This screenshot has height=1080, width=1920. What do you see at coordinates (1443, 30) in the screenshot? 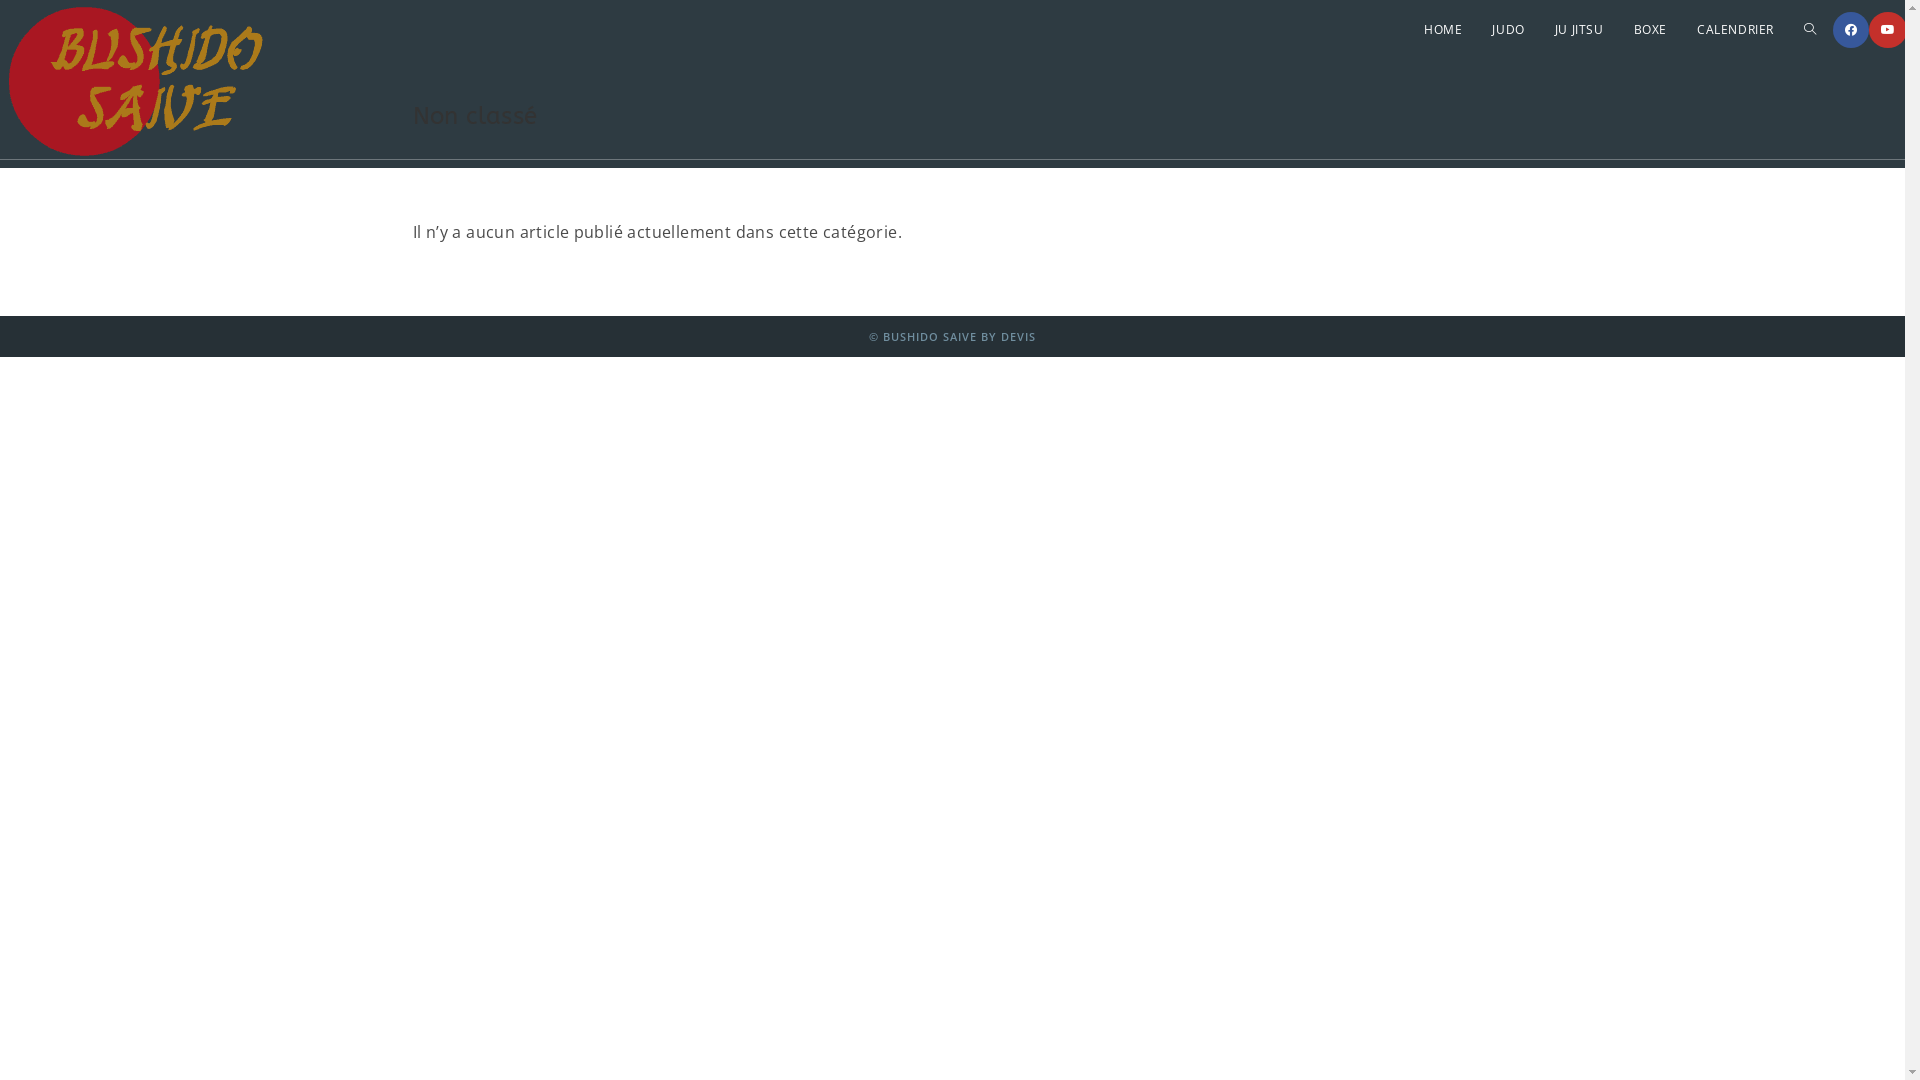
I see `HOME` at bounding box center [1443, 30].